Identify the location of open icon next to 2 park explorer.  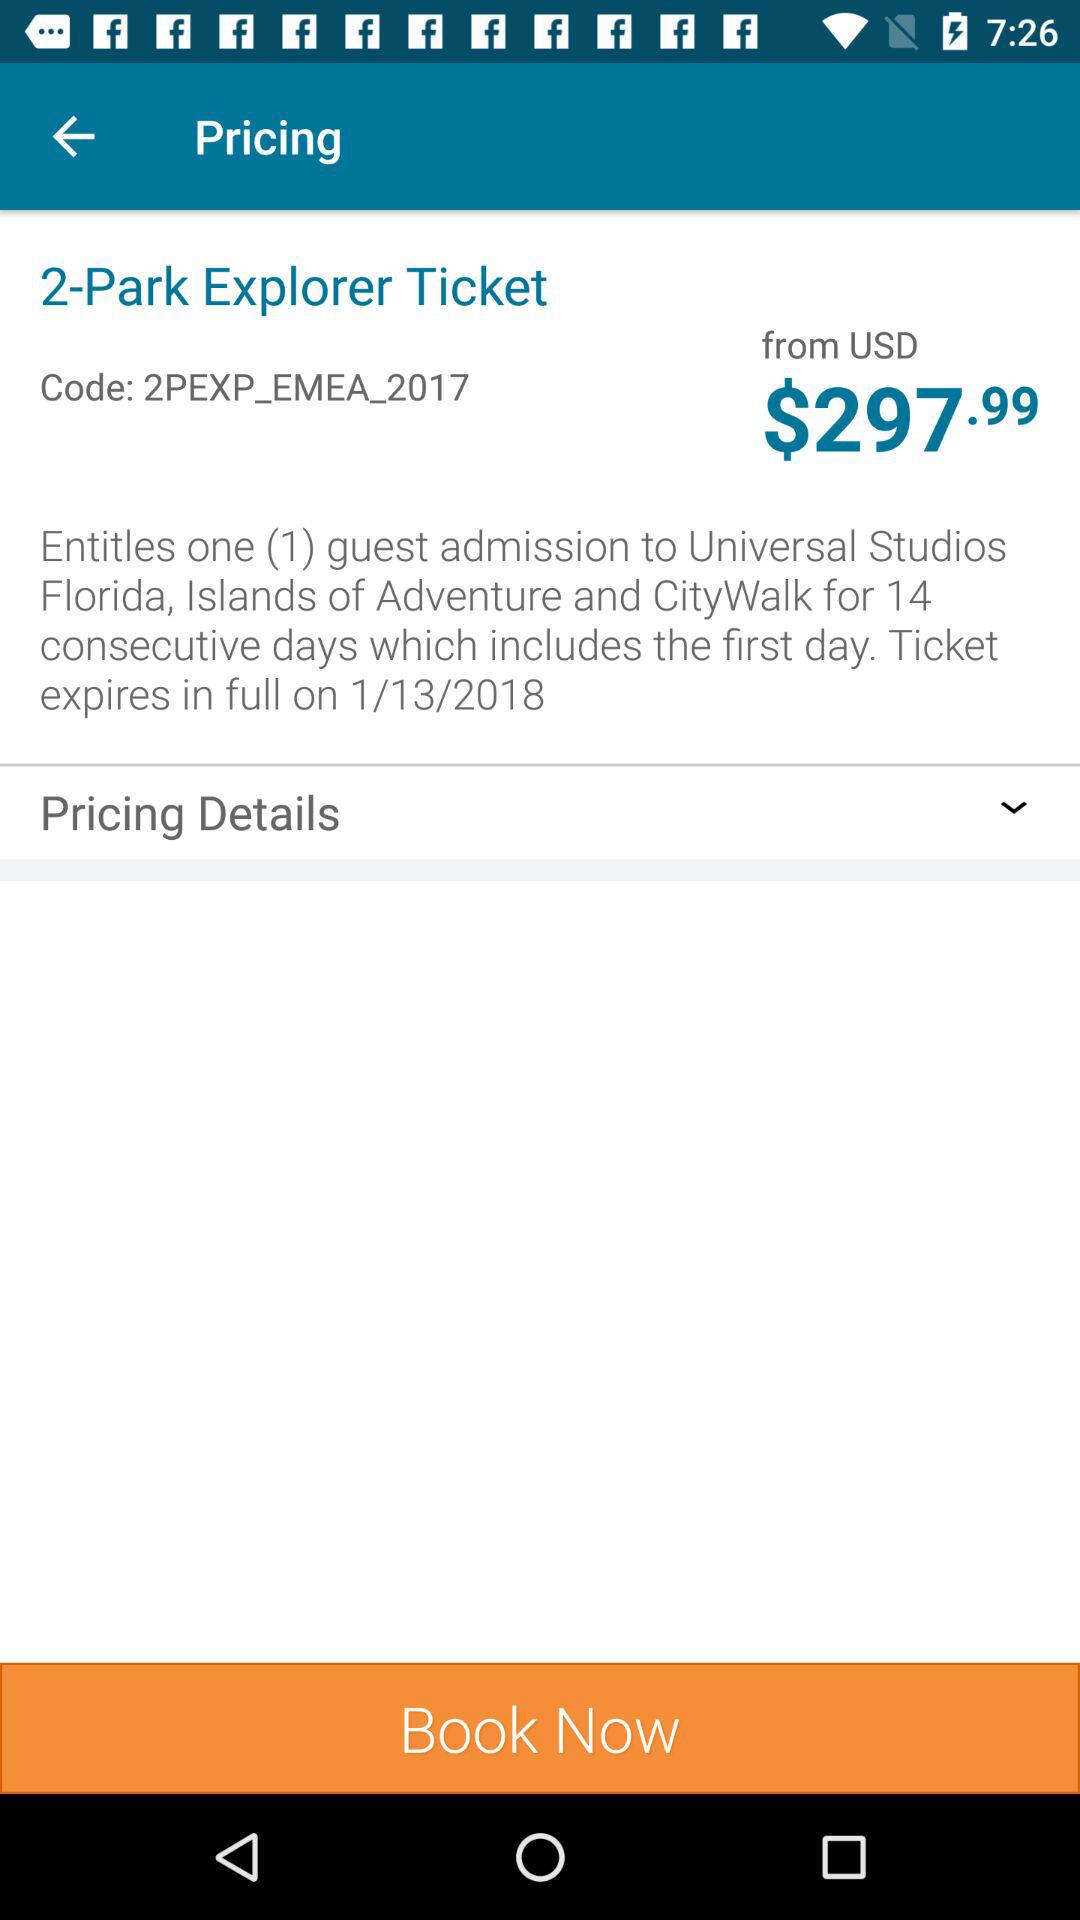
(840, 344).